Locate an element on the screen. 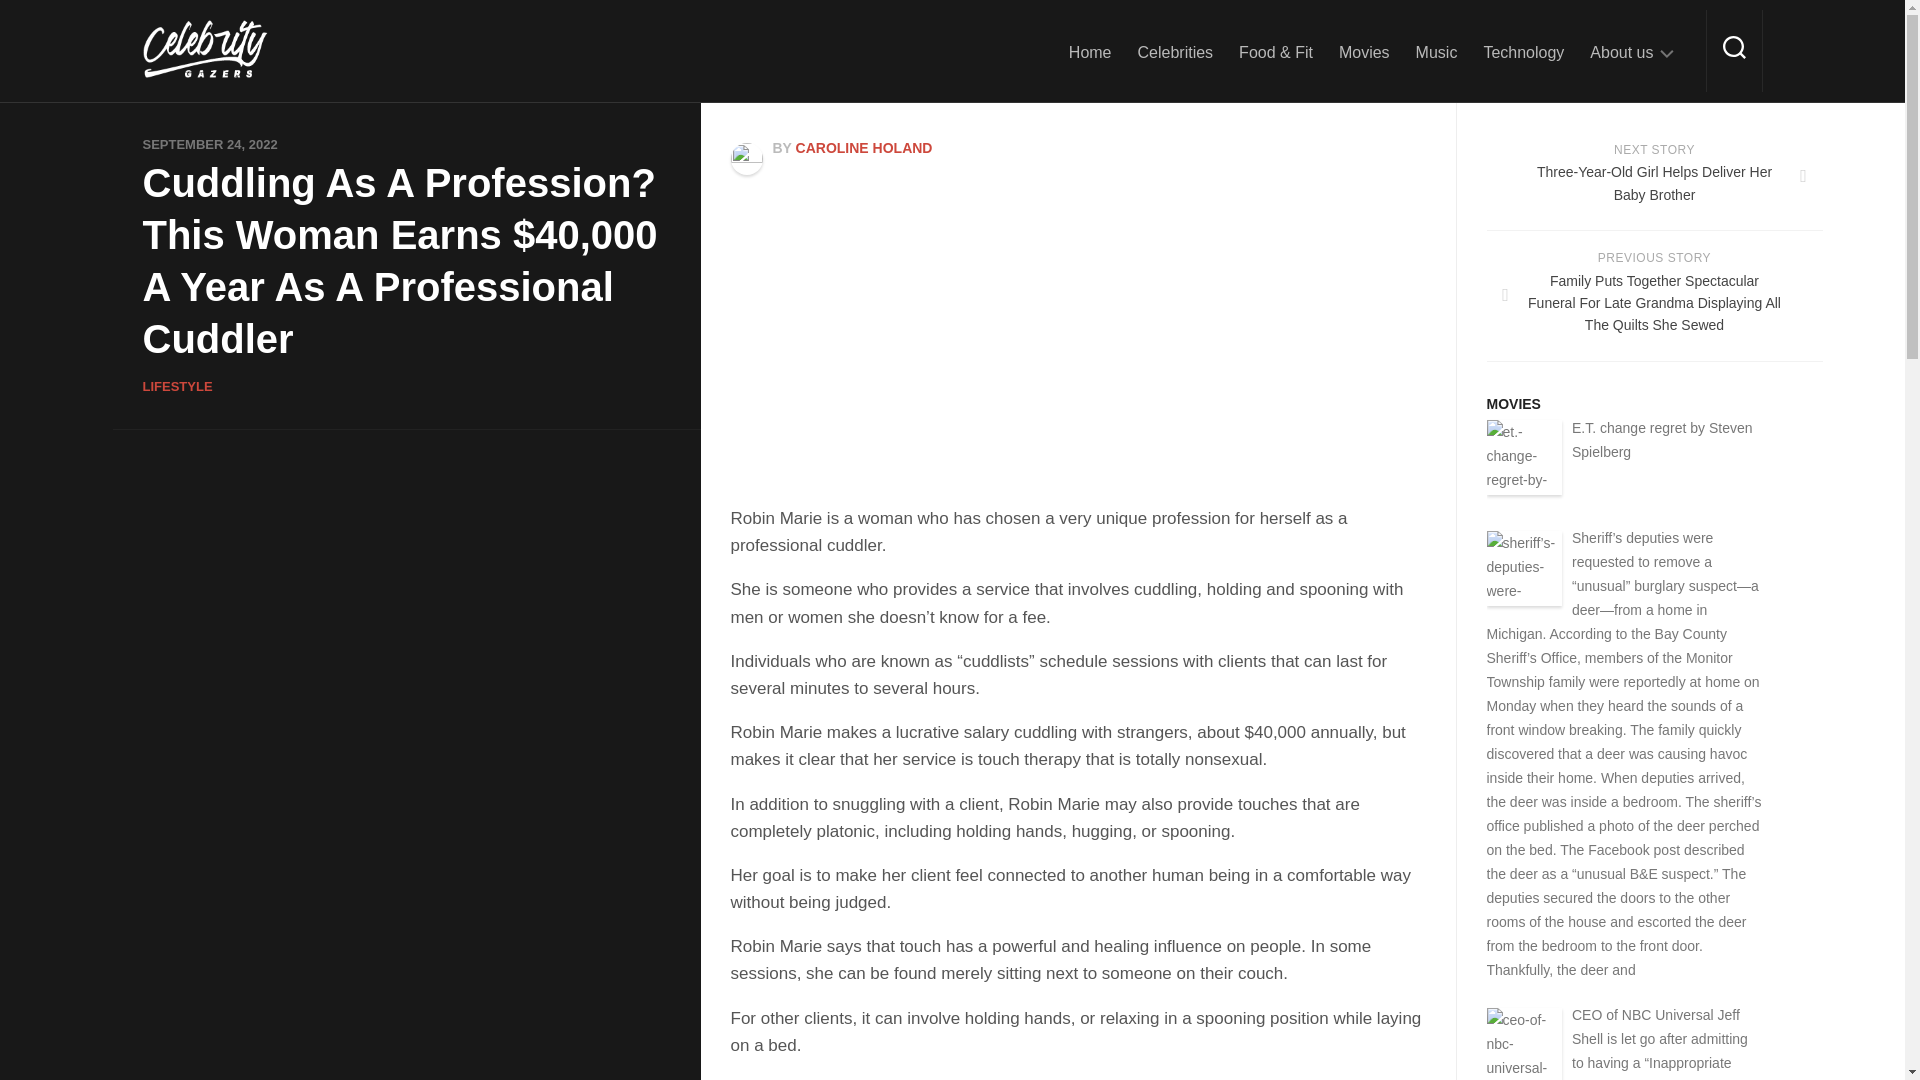 This screenshot has height=1080, width=1920. Movies is located at coordinates (1364, 52).